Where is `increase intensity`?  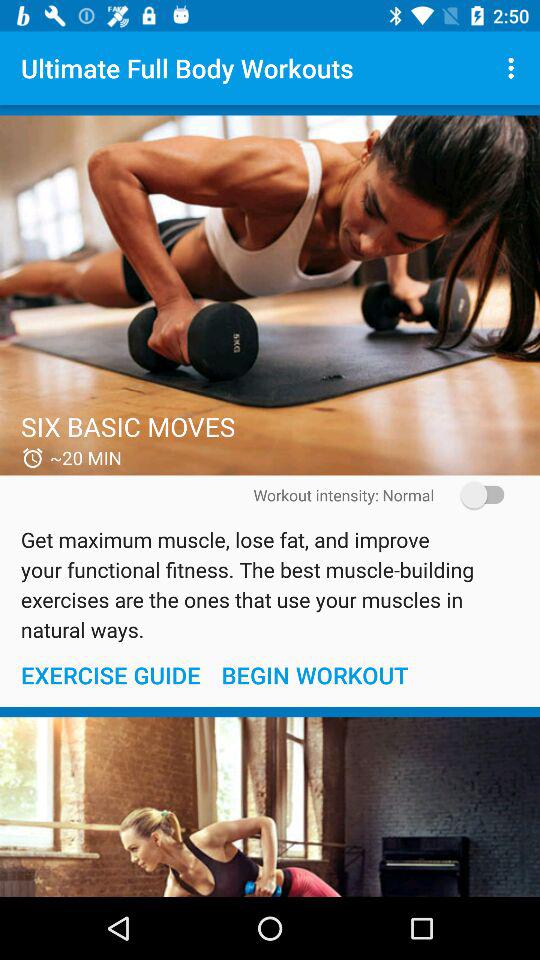 increase intensity is located at coordinates (476, 494).